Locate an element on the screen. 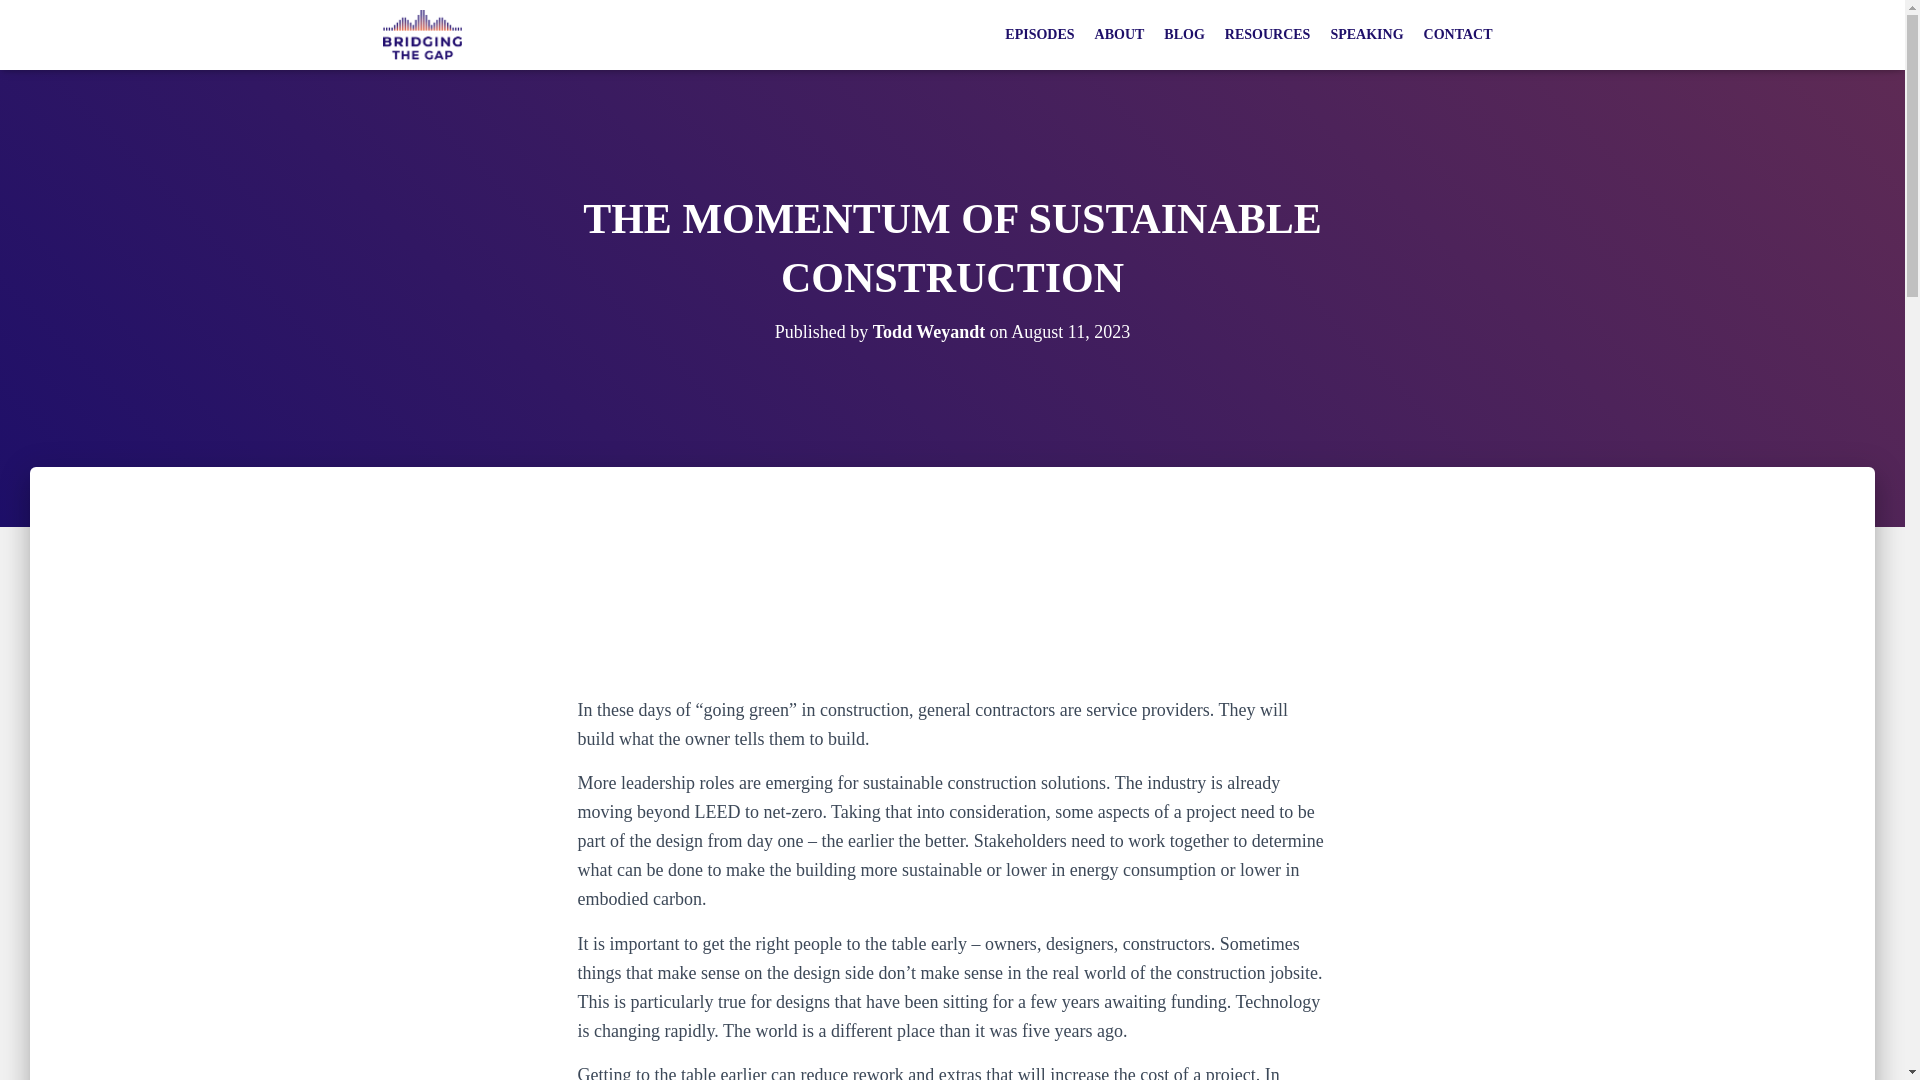 This screenshot has width=1920, height=1080. Why Construction Should Become Manufacturing is located at coordinates (952, 611).